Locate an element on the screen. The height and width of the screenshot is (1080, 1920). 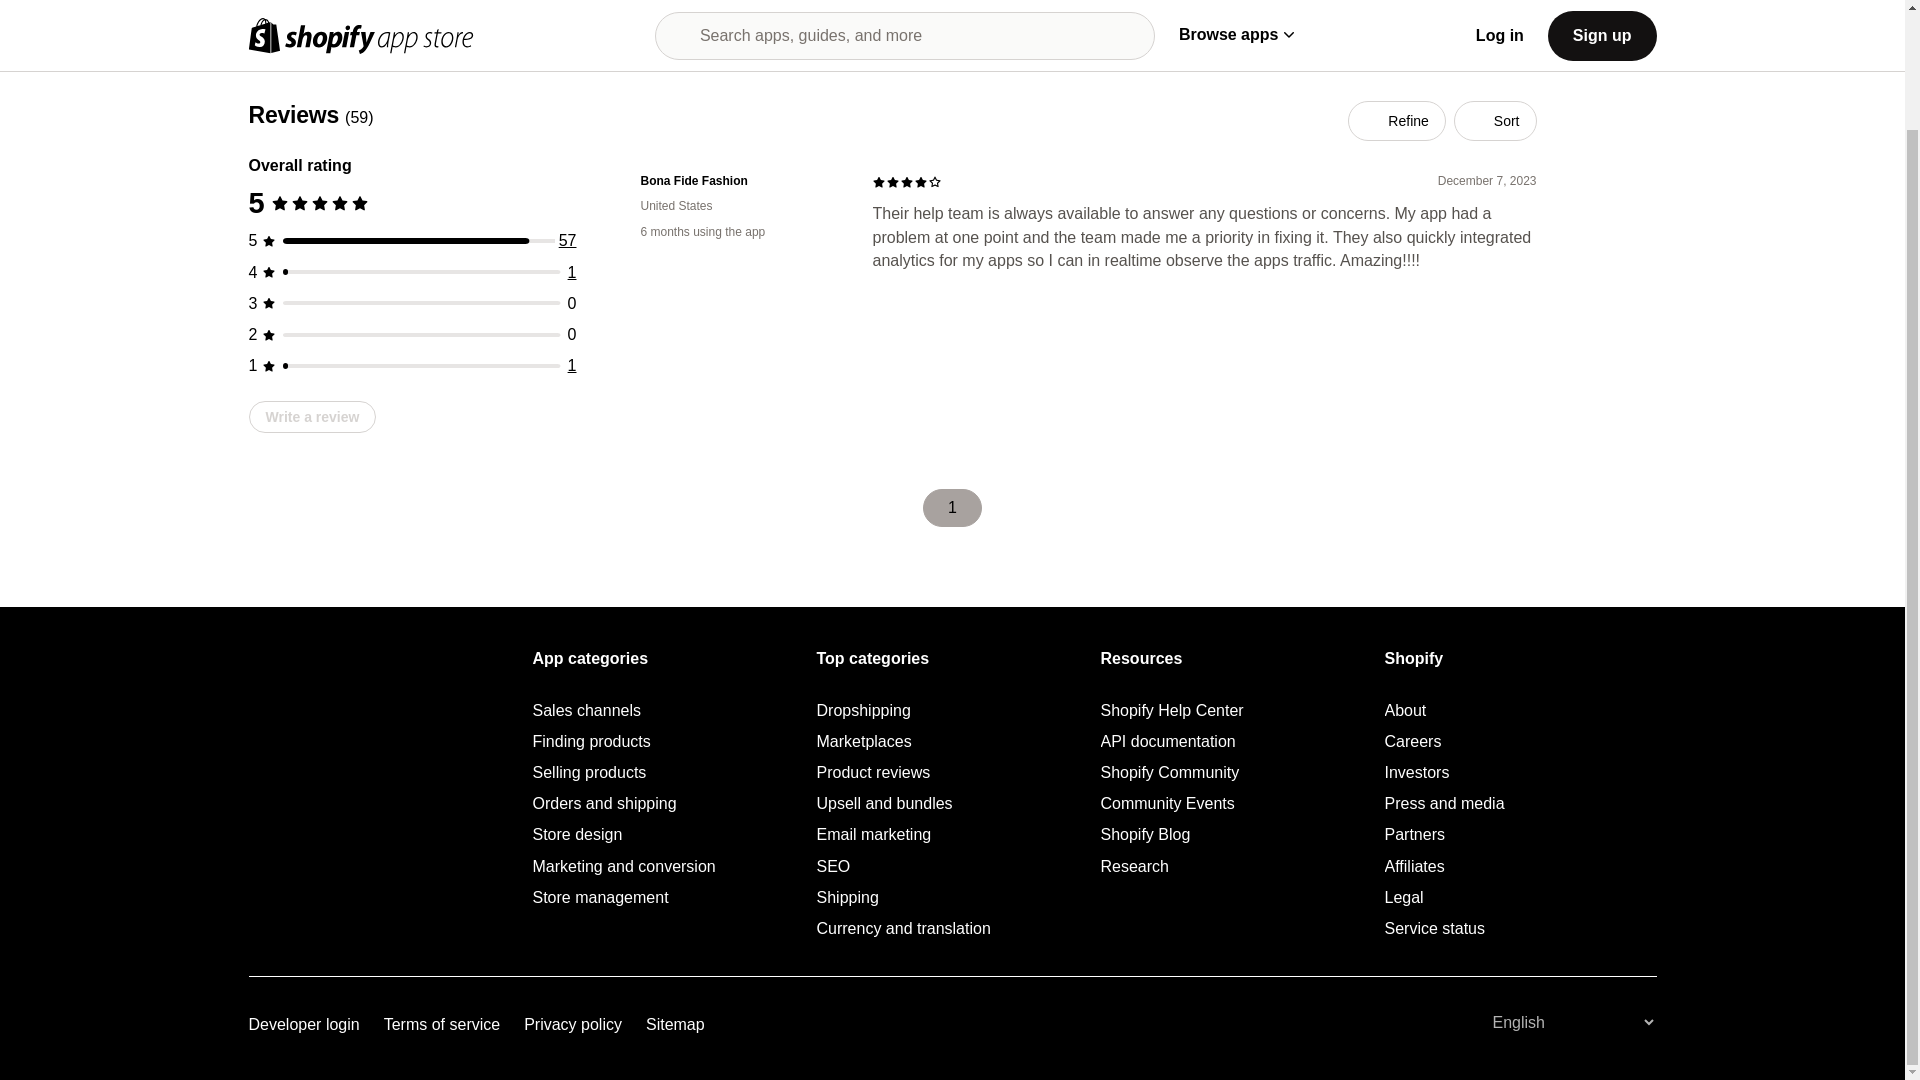
Refine is located at coordinates (1396, 121).